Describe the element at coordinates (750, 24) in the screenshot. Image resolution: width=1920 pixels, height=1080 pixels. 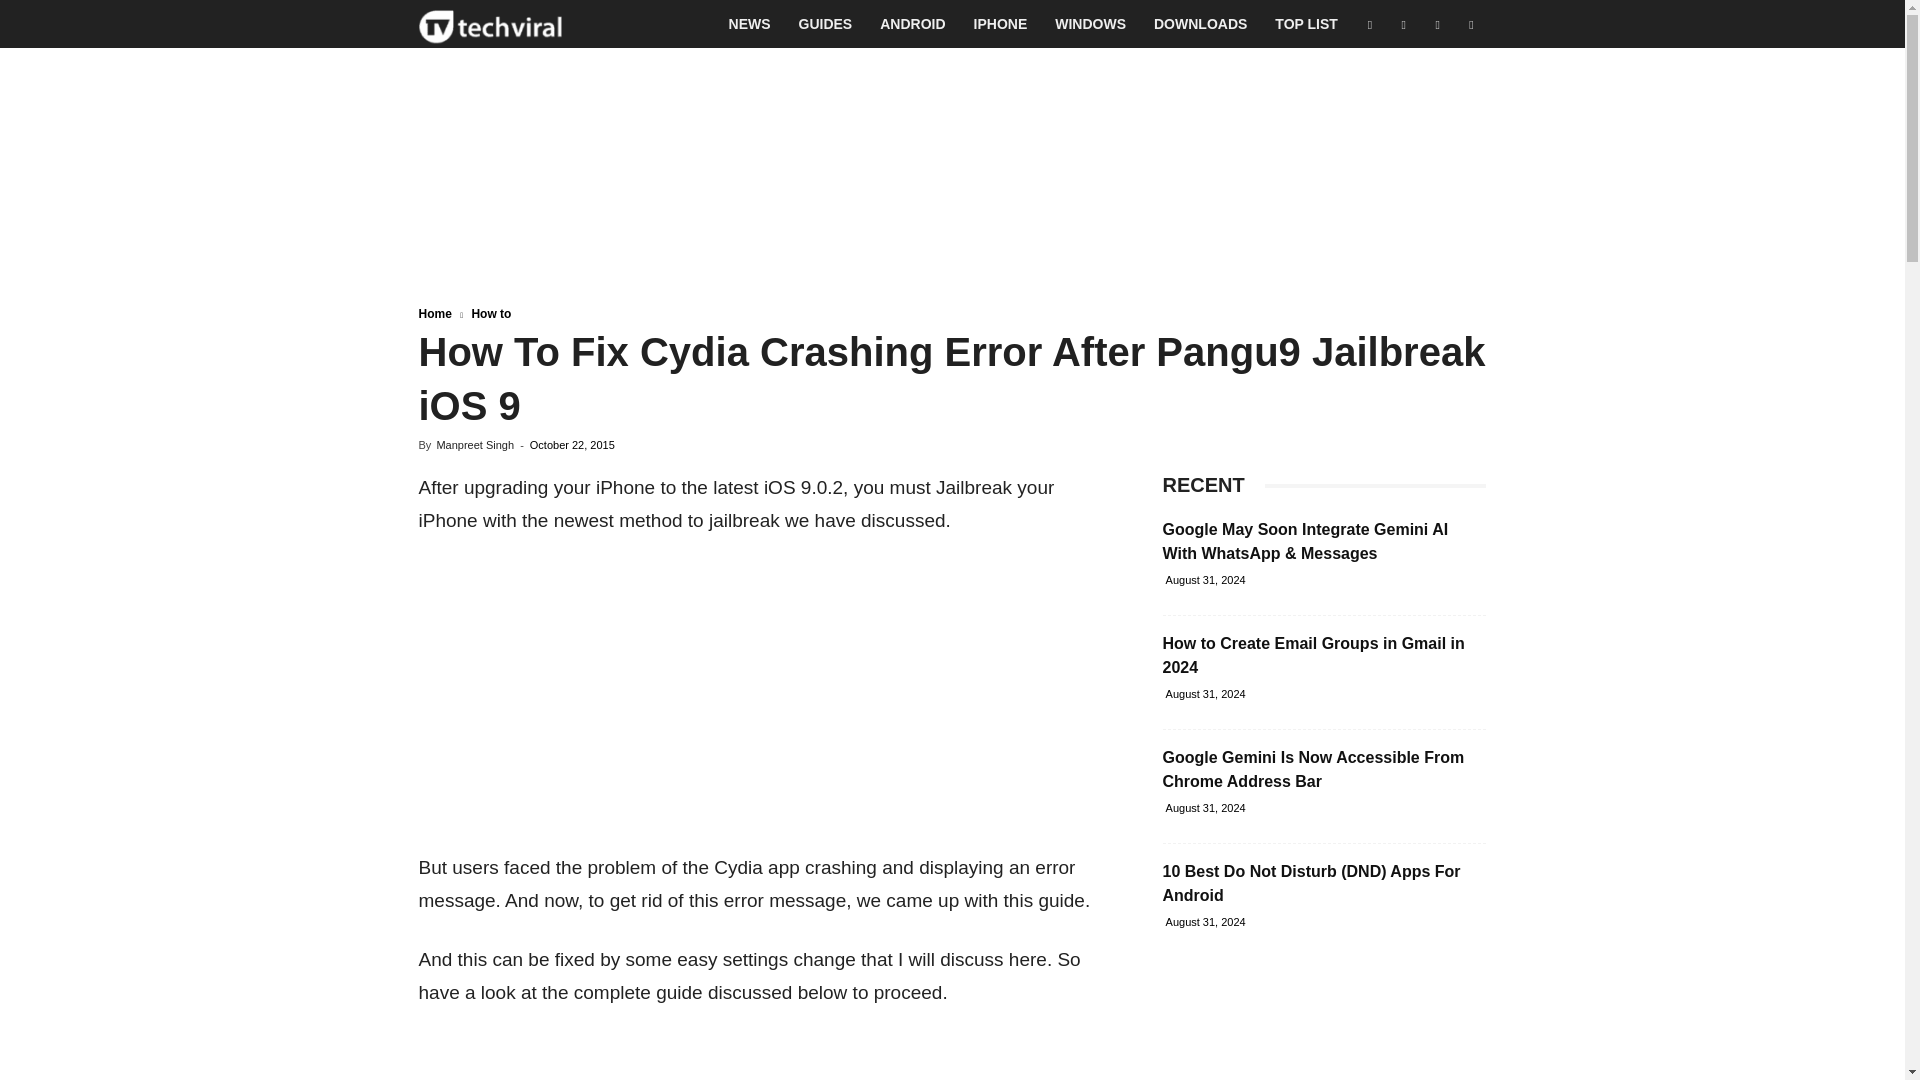
I see `NEWS` at that location.